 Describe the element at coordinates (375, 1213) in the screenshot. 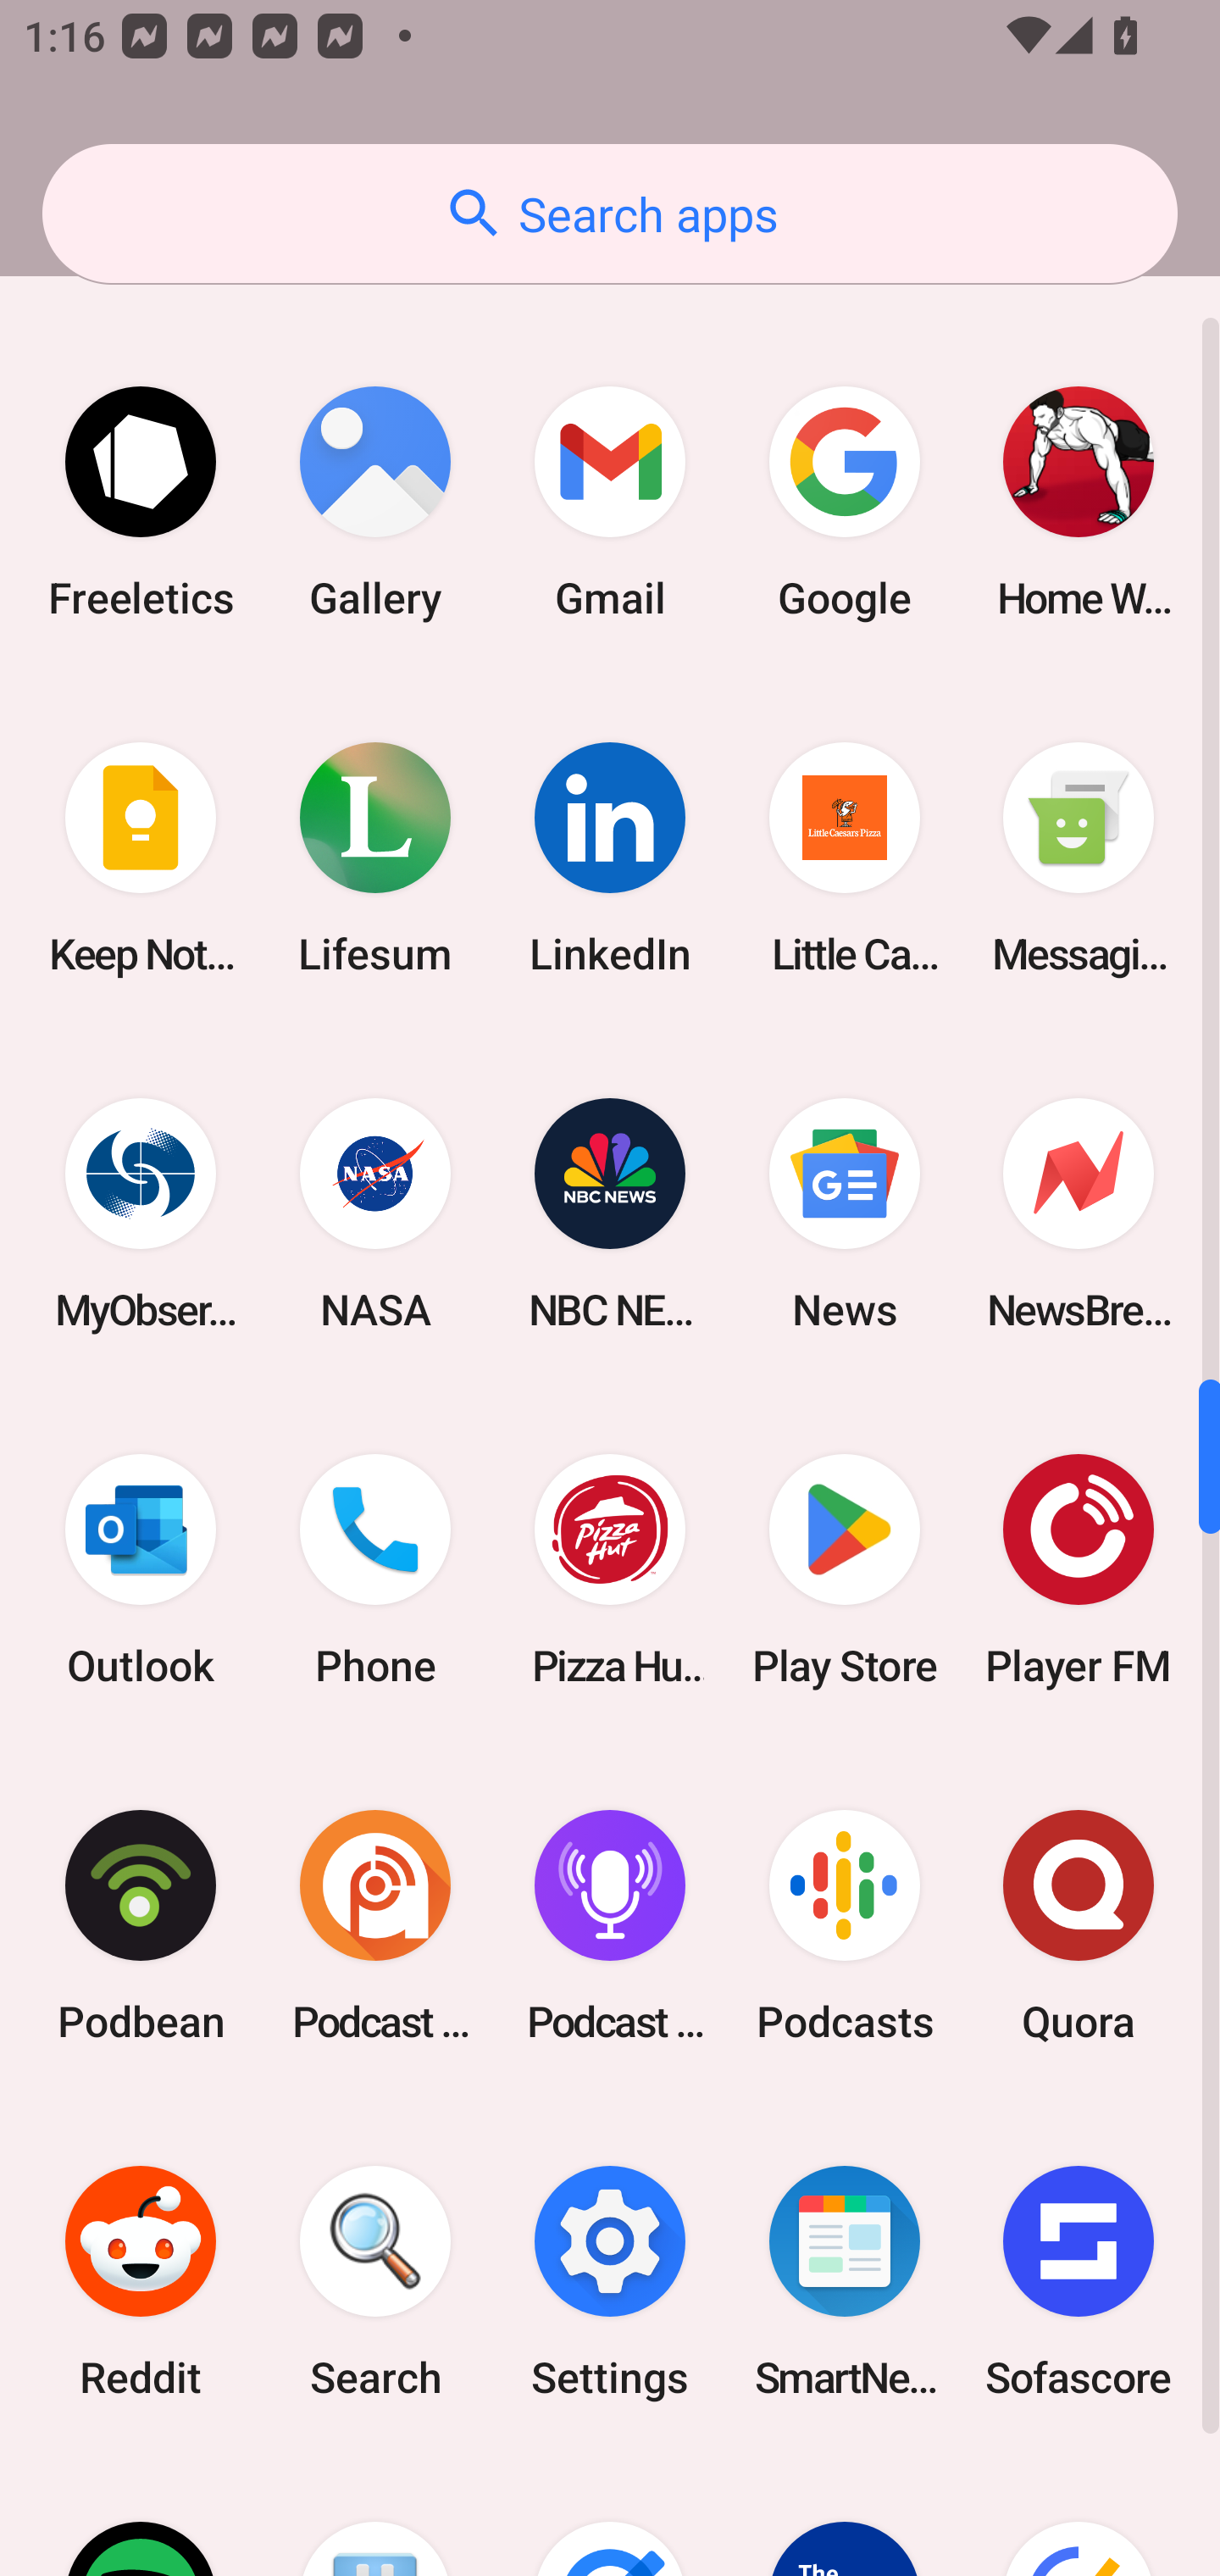

I see `NASA` at that location.